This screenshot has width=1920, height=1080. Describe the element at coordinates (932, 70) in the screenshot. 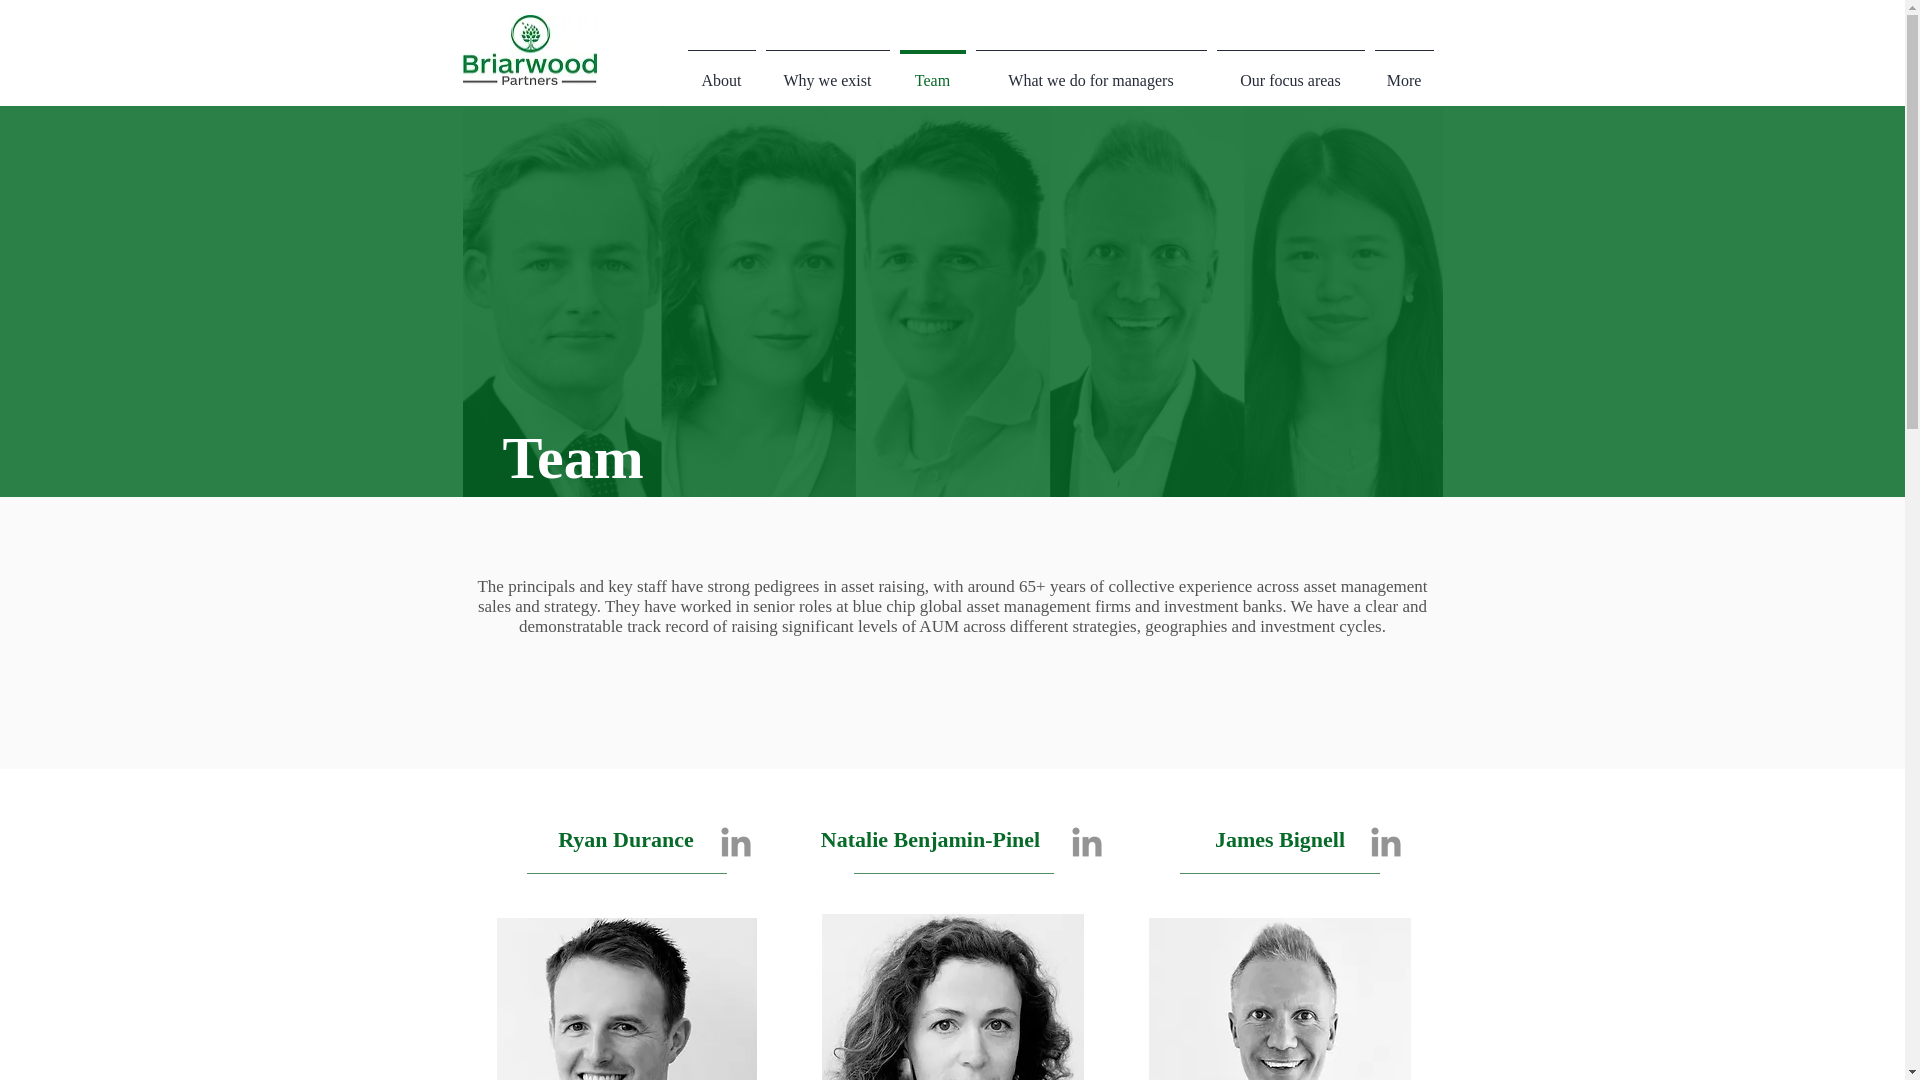

I see `Team` at that location.